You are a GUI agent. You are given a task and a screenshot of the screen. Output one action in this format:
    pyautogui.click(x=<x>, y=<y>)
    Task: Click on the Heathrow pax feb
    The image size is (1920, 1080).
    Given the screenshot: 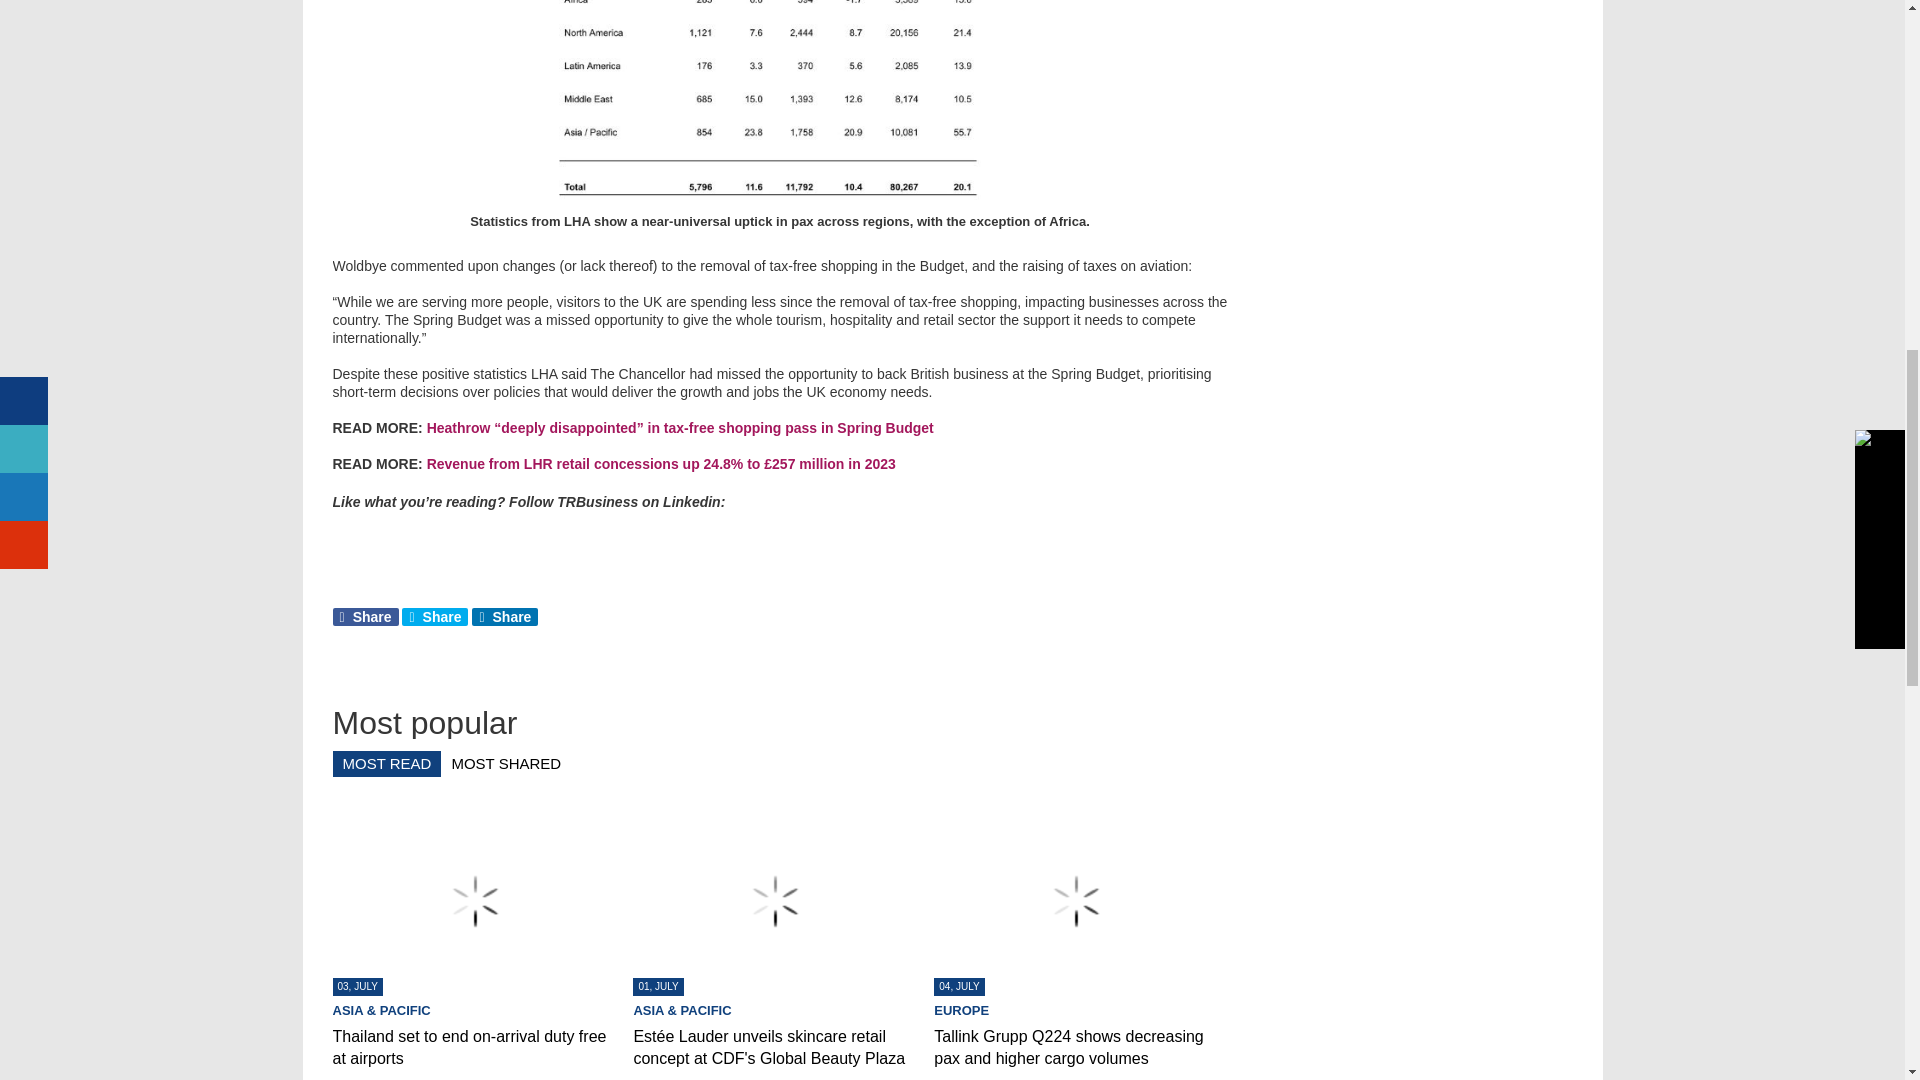 What is the action you would take?
    pyautogui.click(x=780, y=100)
    